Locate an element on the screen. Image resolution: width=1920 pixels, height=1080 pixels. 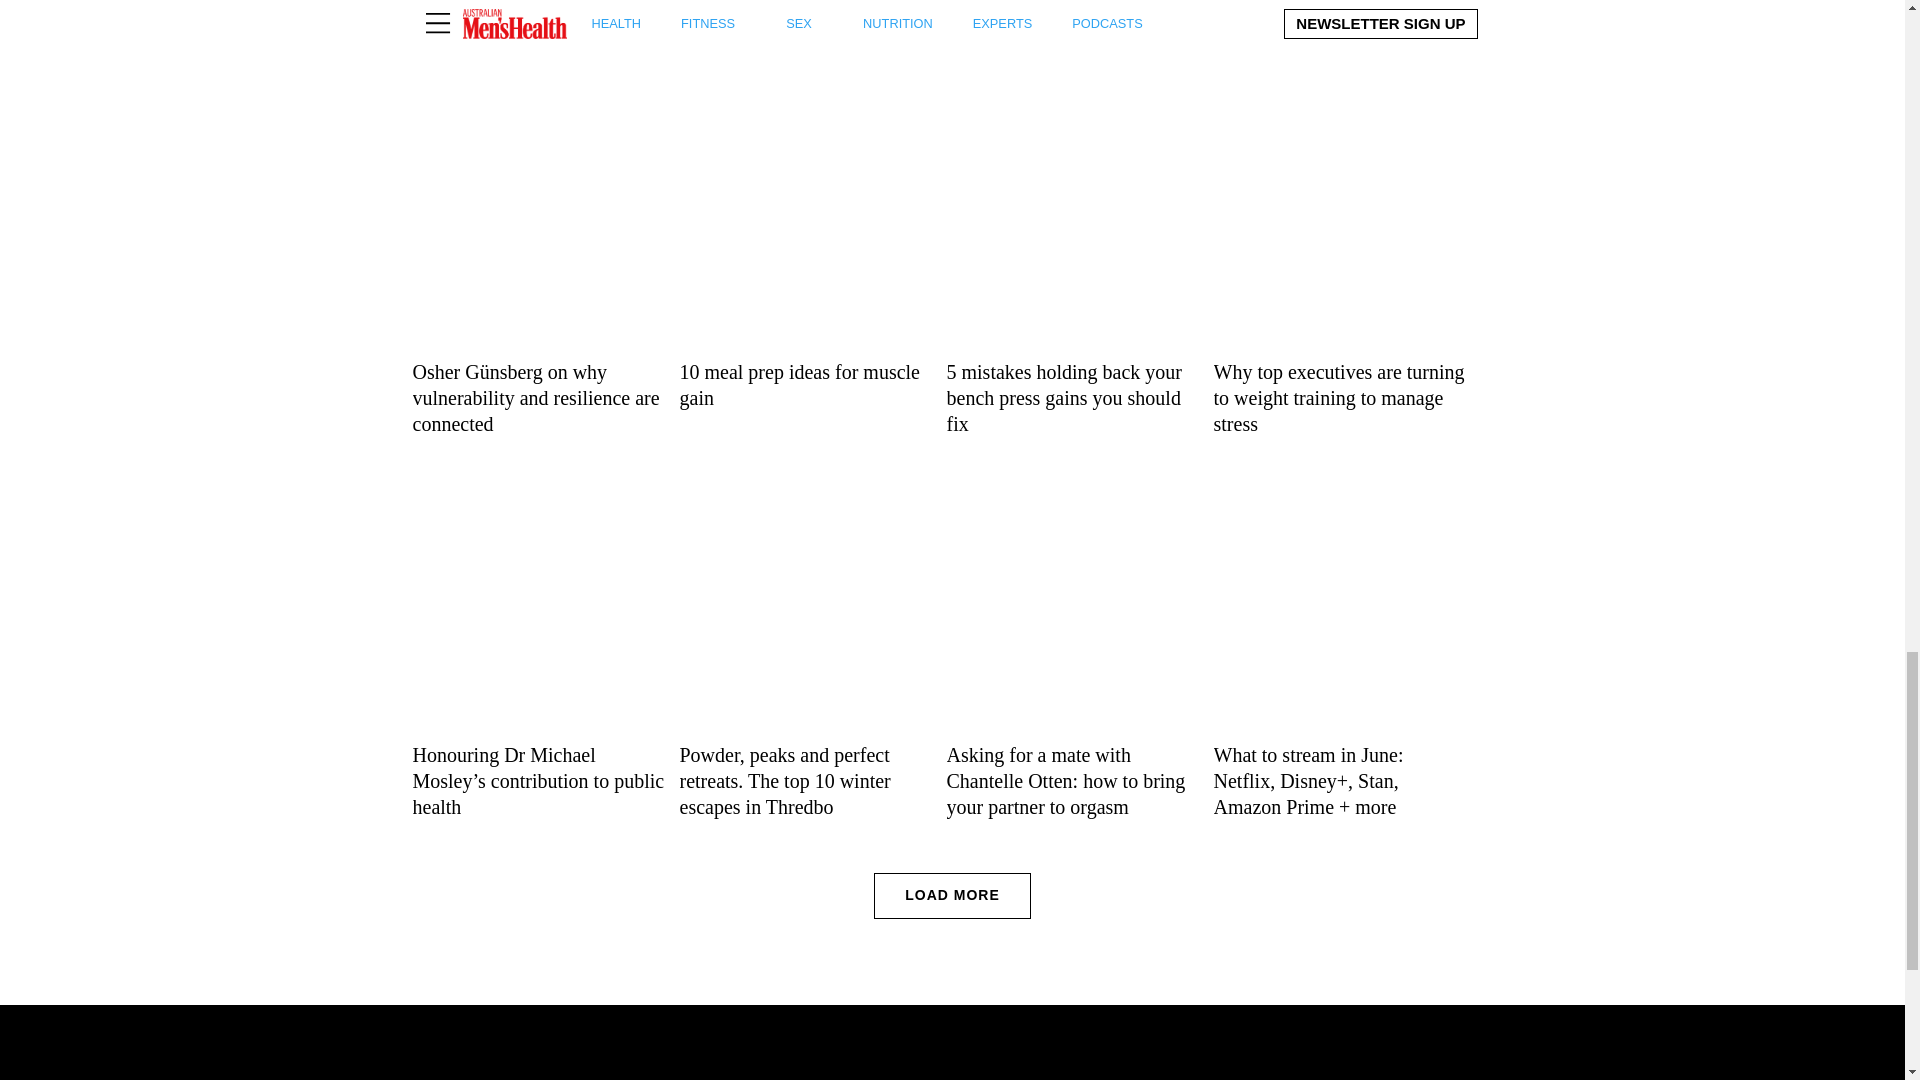
Follow on X is located at coordinates (860, 1076).